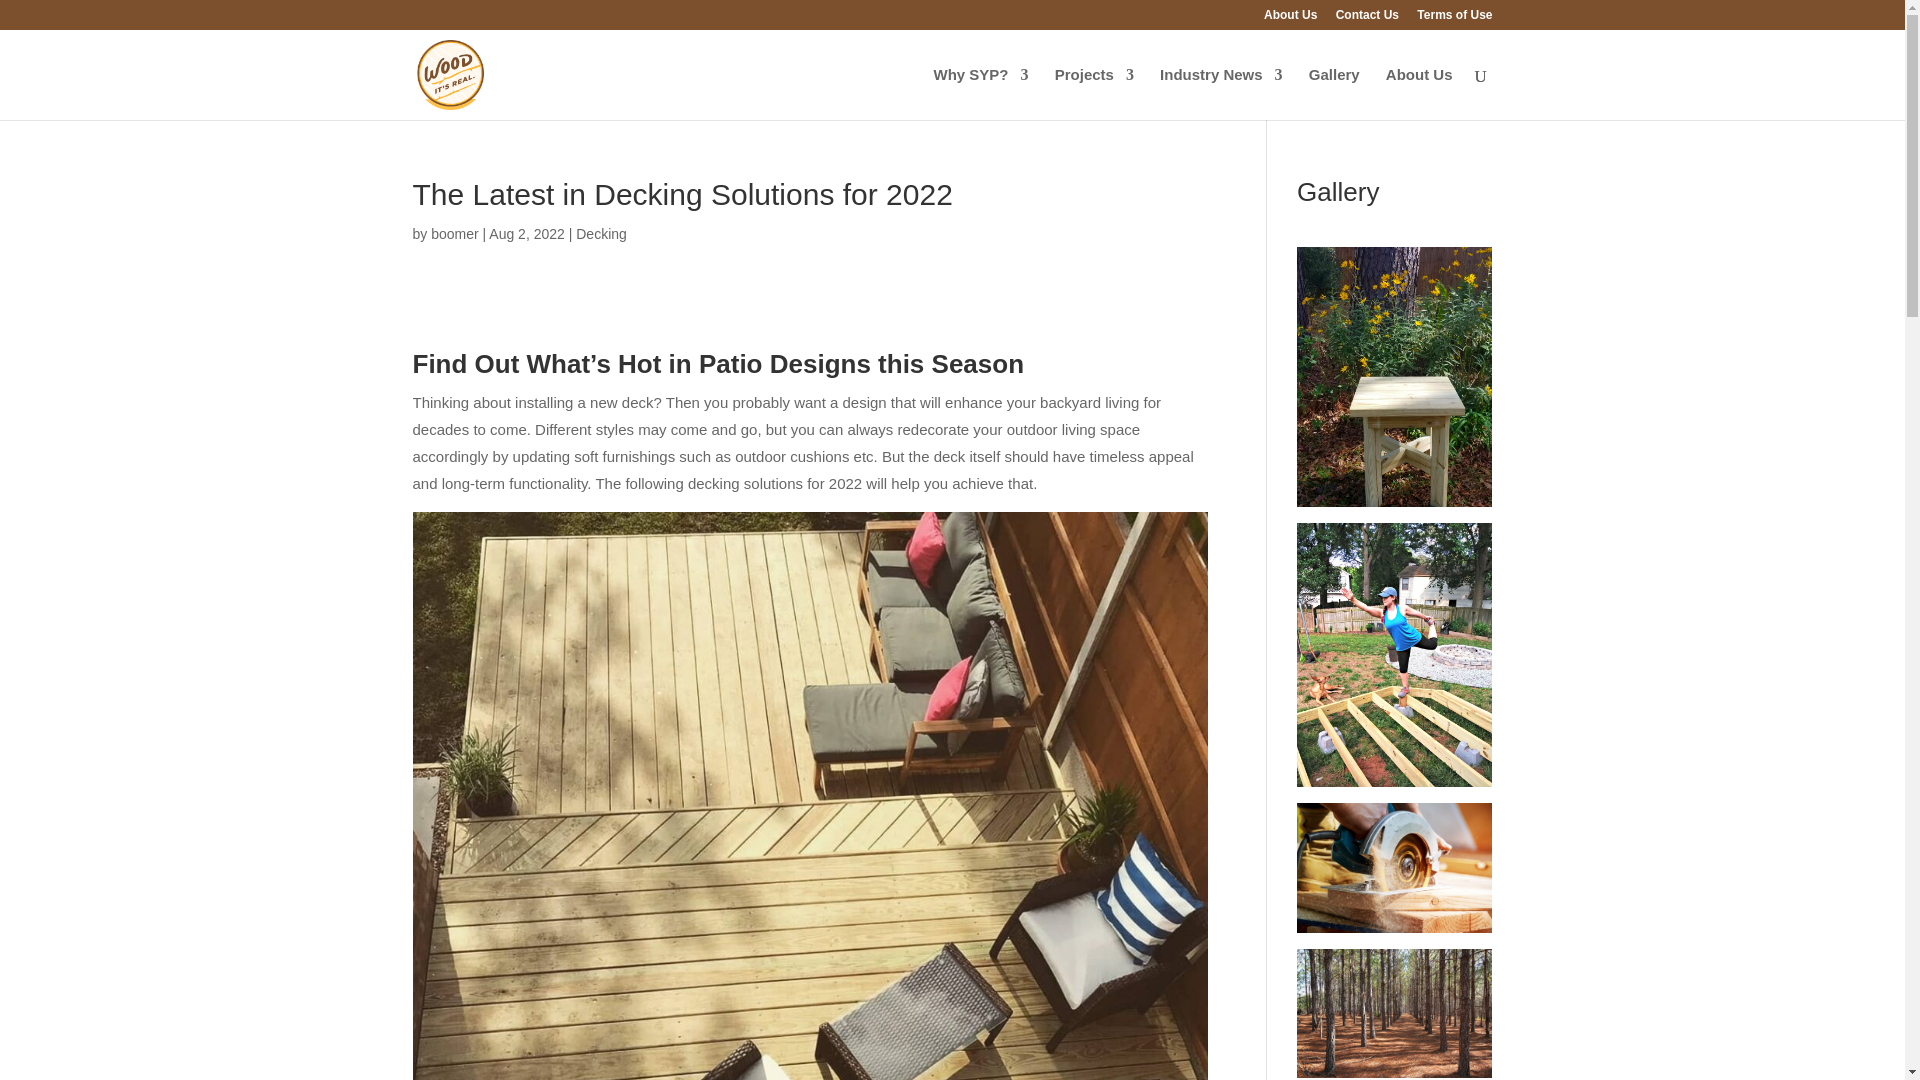  What do you see at coordinates (1368, 19) in the screenshot?
I see `Contact Us` at bounding box center [1368, 19].